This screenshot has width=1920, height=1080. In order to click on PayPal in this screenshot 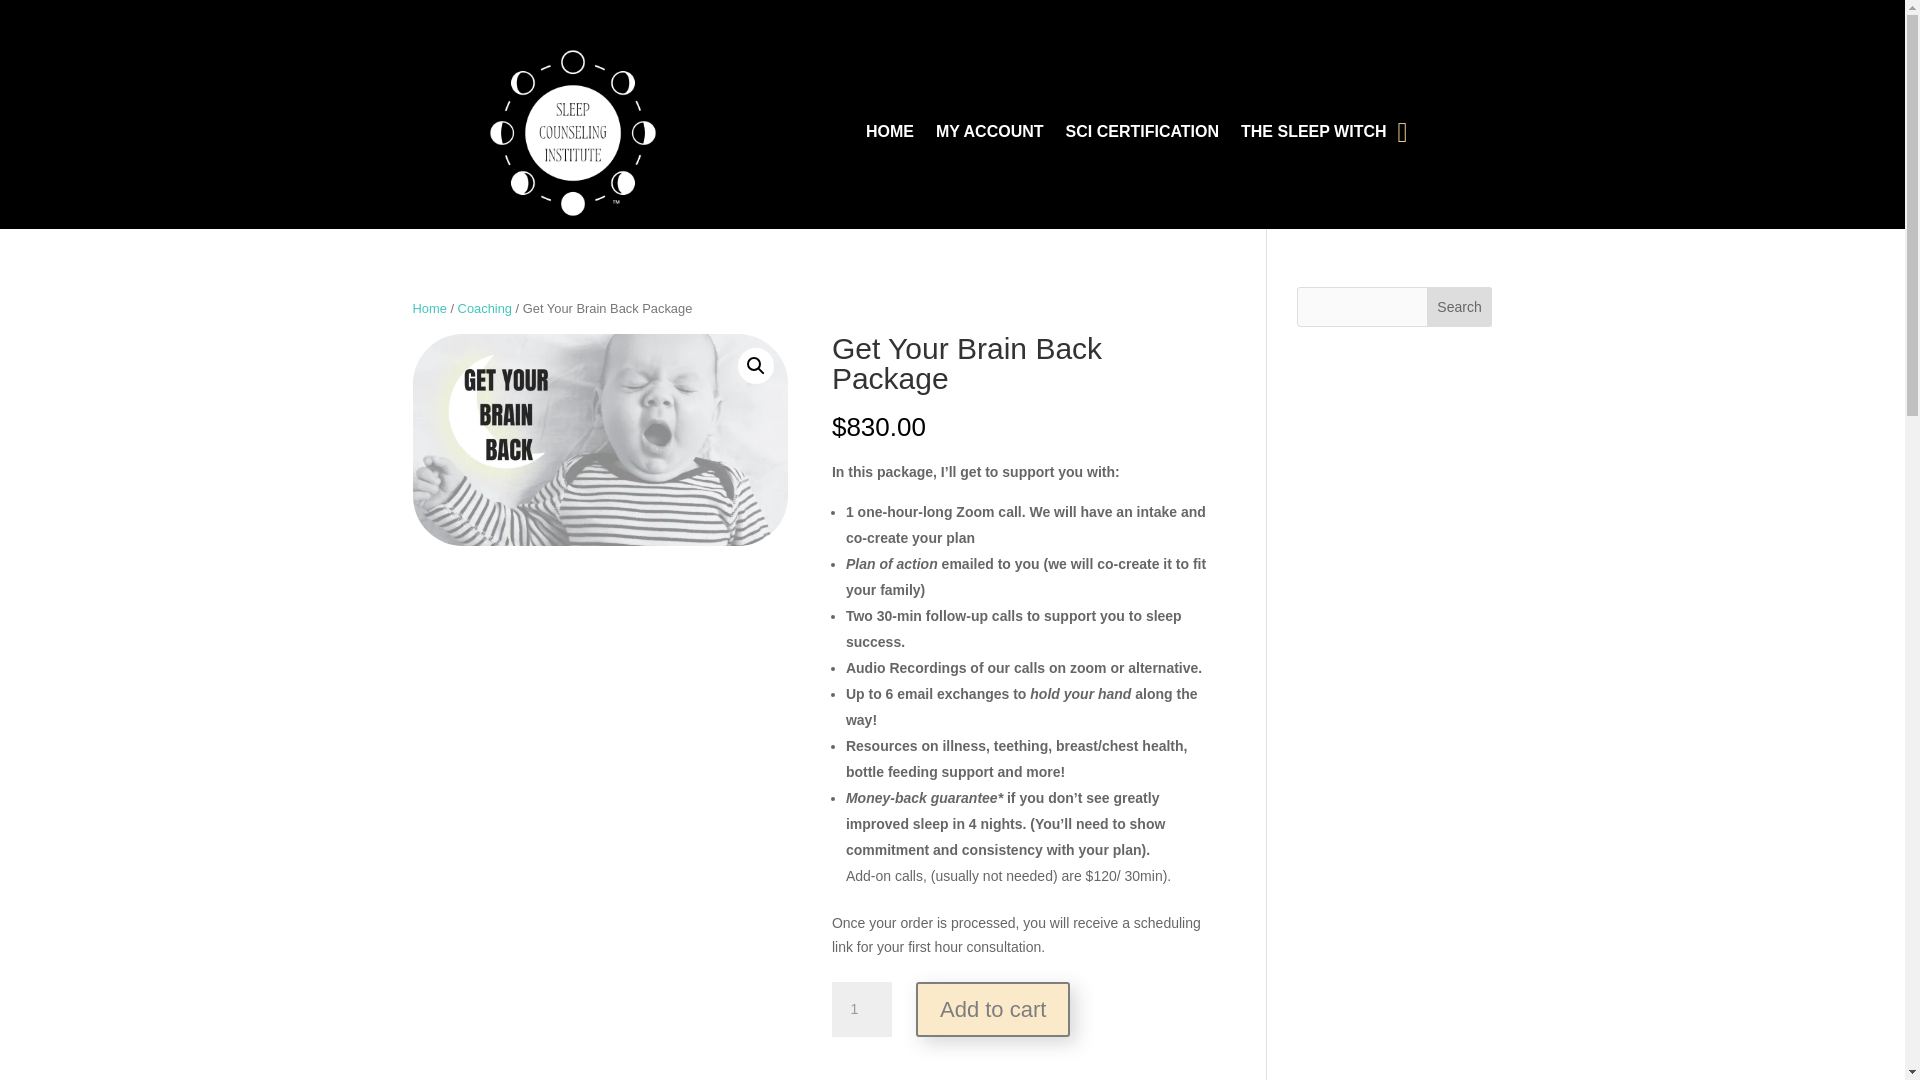, I will do `click(1019, 1058)`.